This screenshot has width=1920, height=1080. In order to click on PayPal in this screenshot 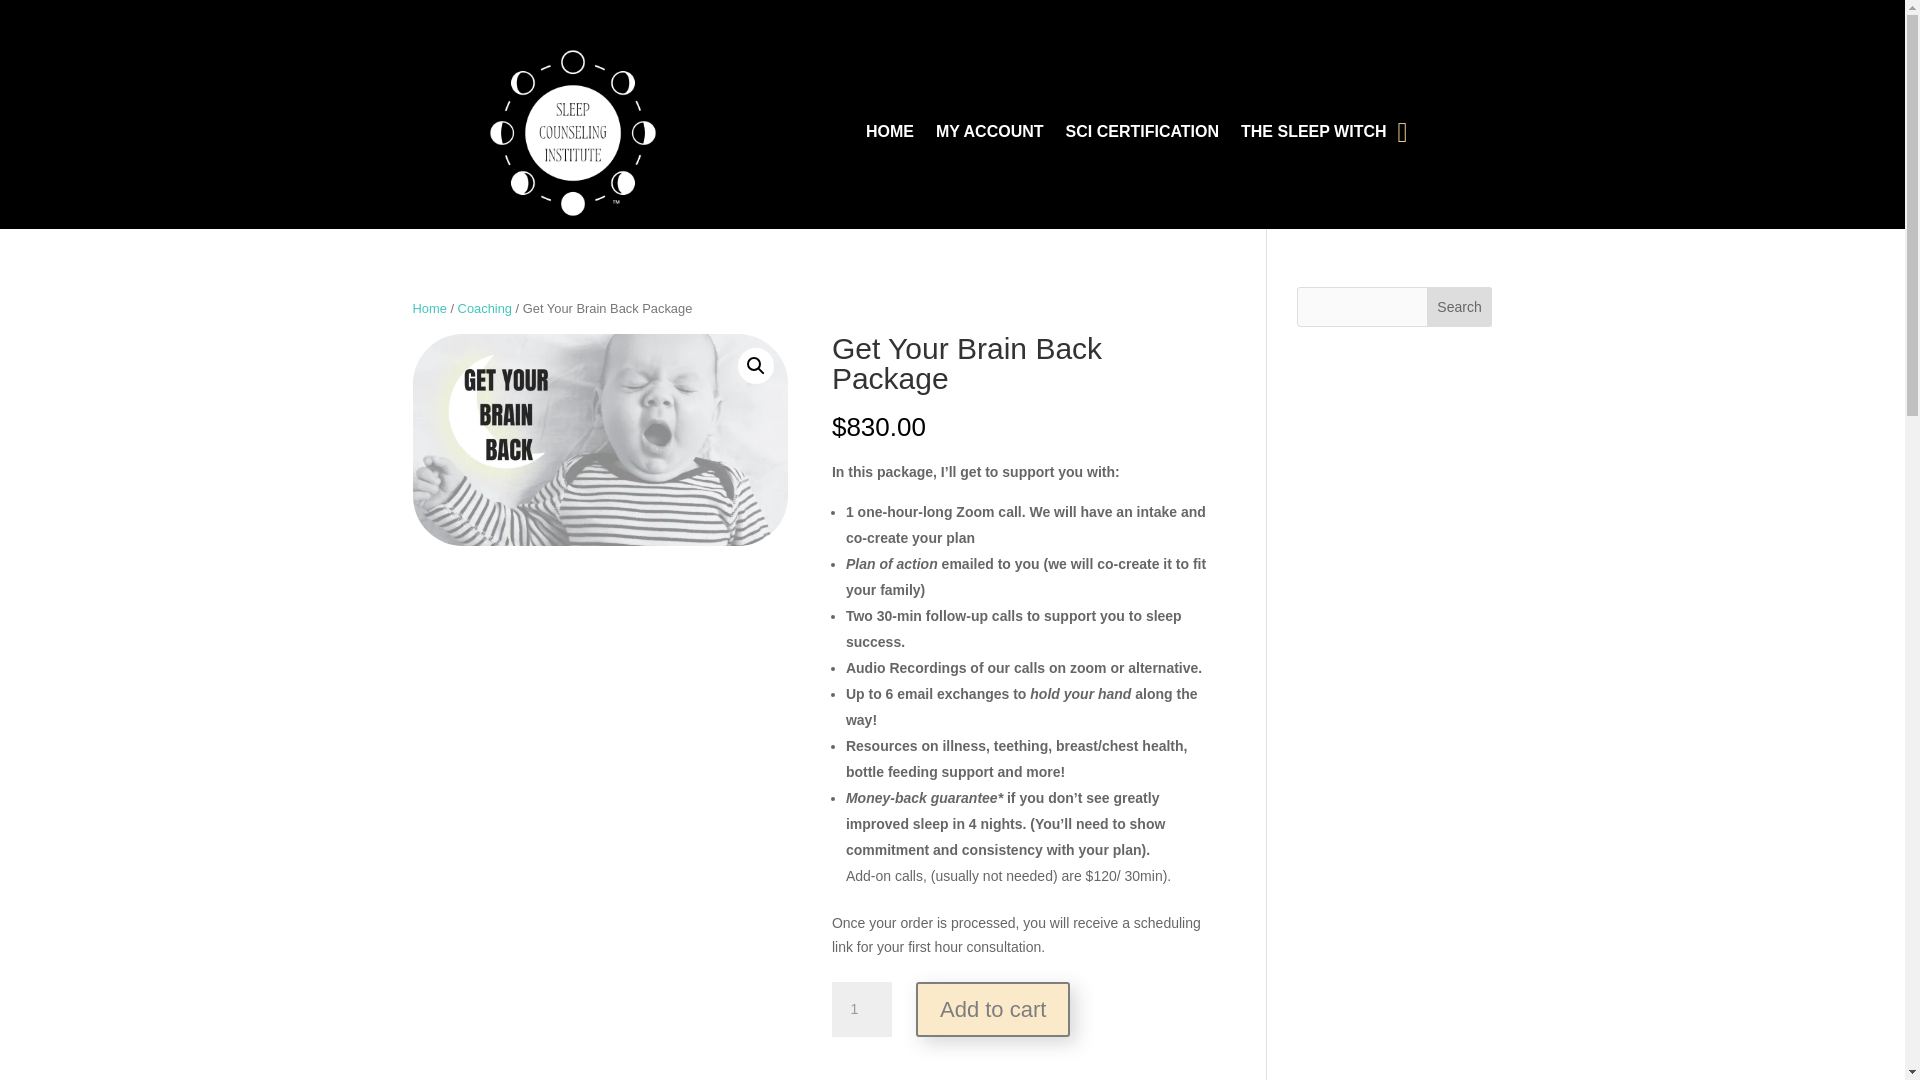, I will do `click(1019, 1058)`.